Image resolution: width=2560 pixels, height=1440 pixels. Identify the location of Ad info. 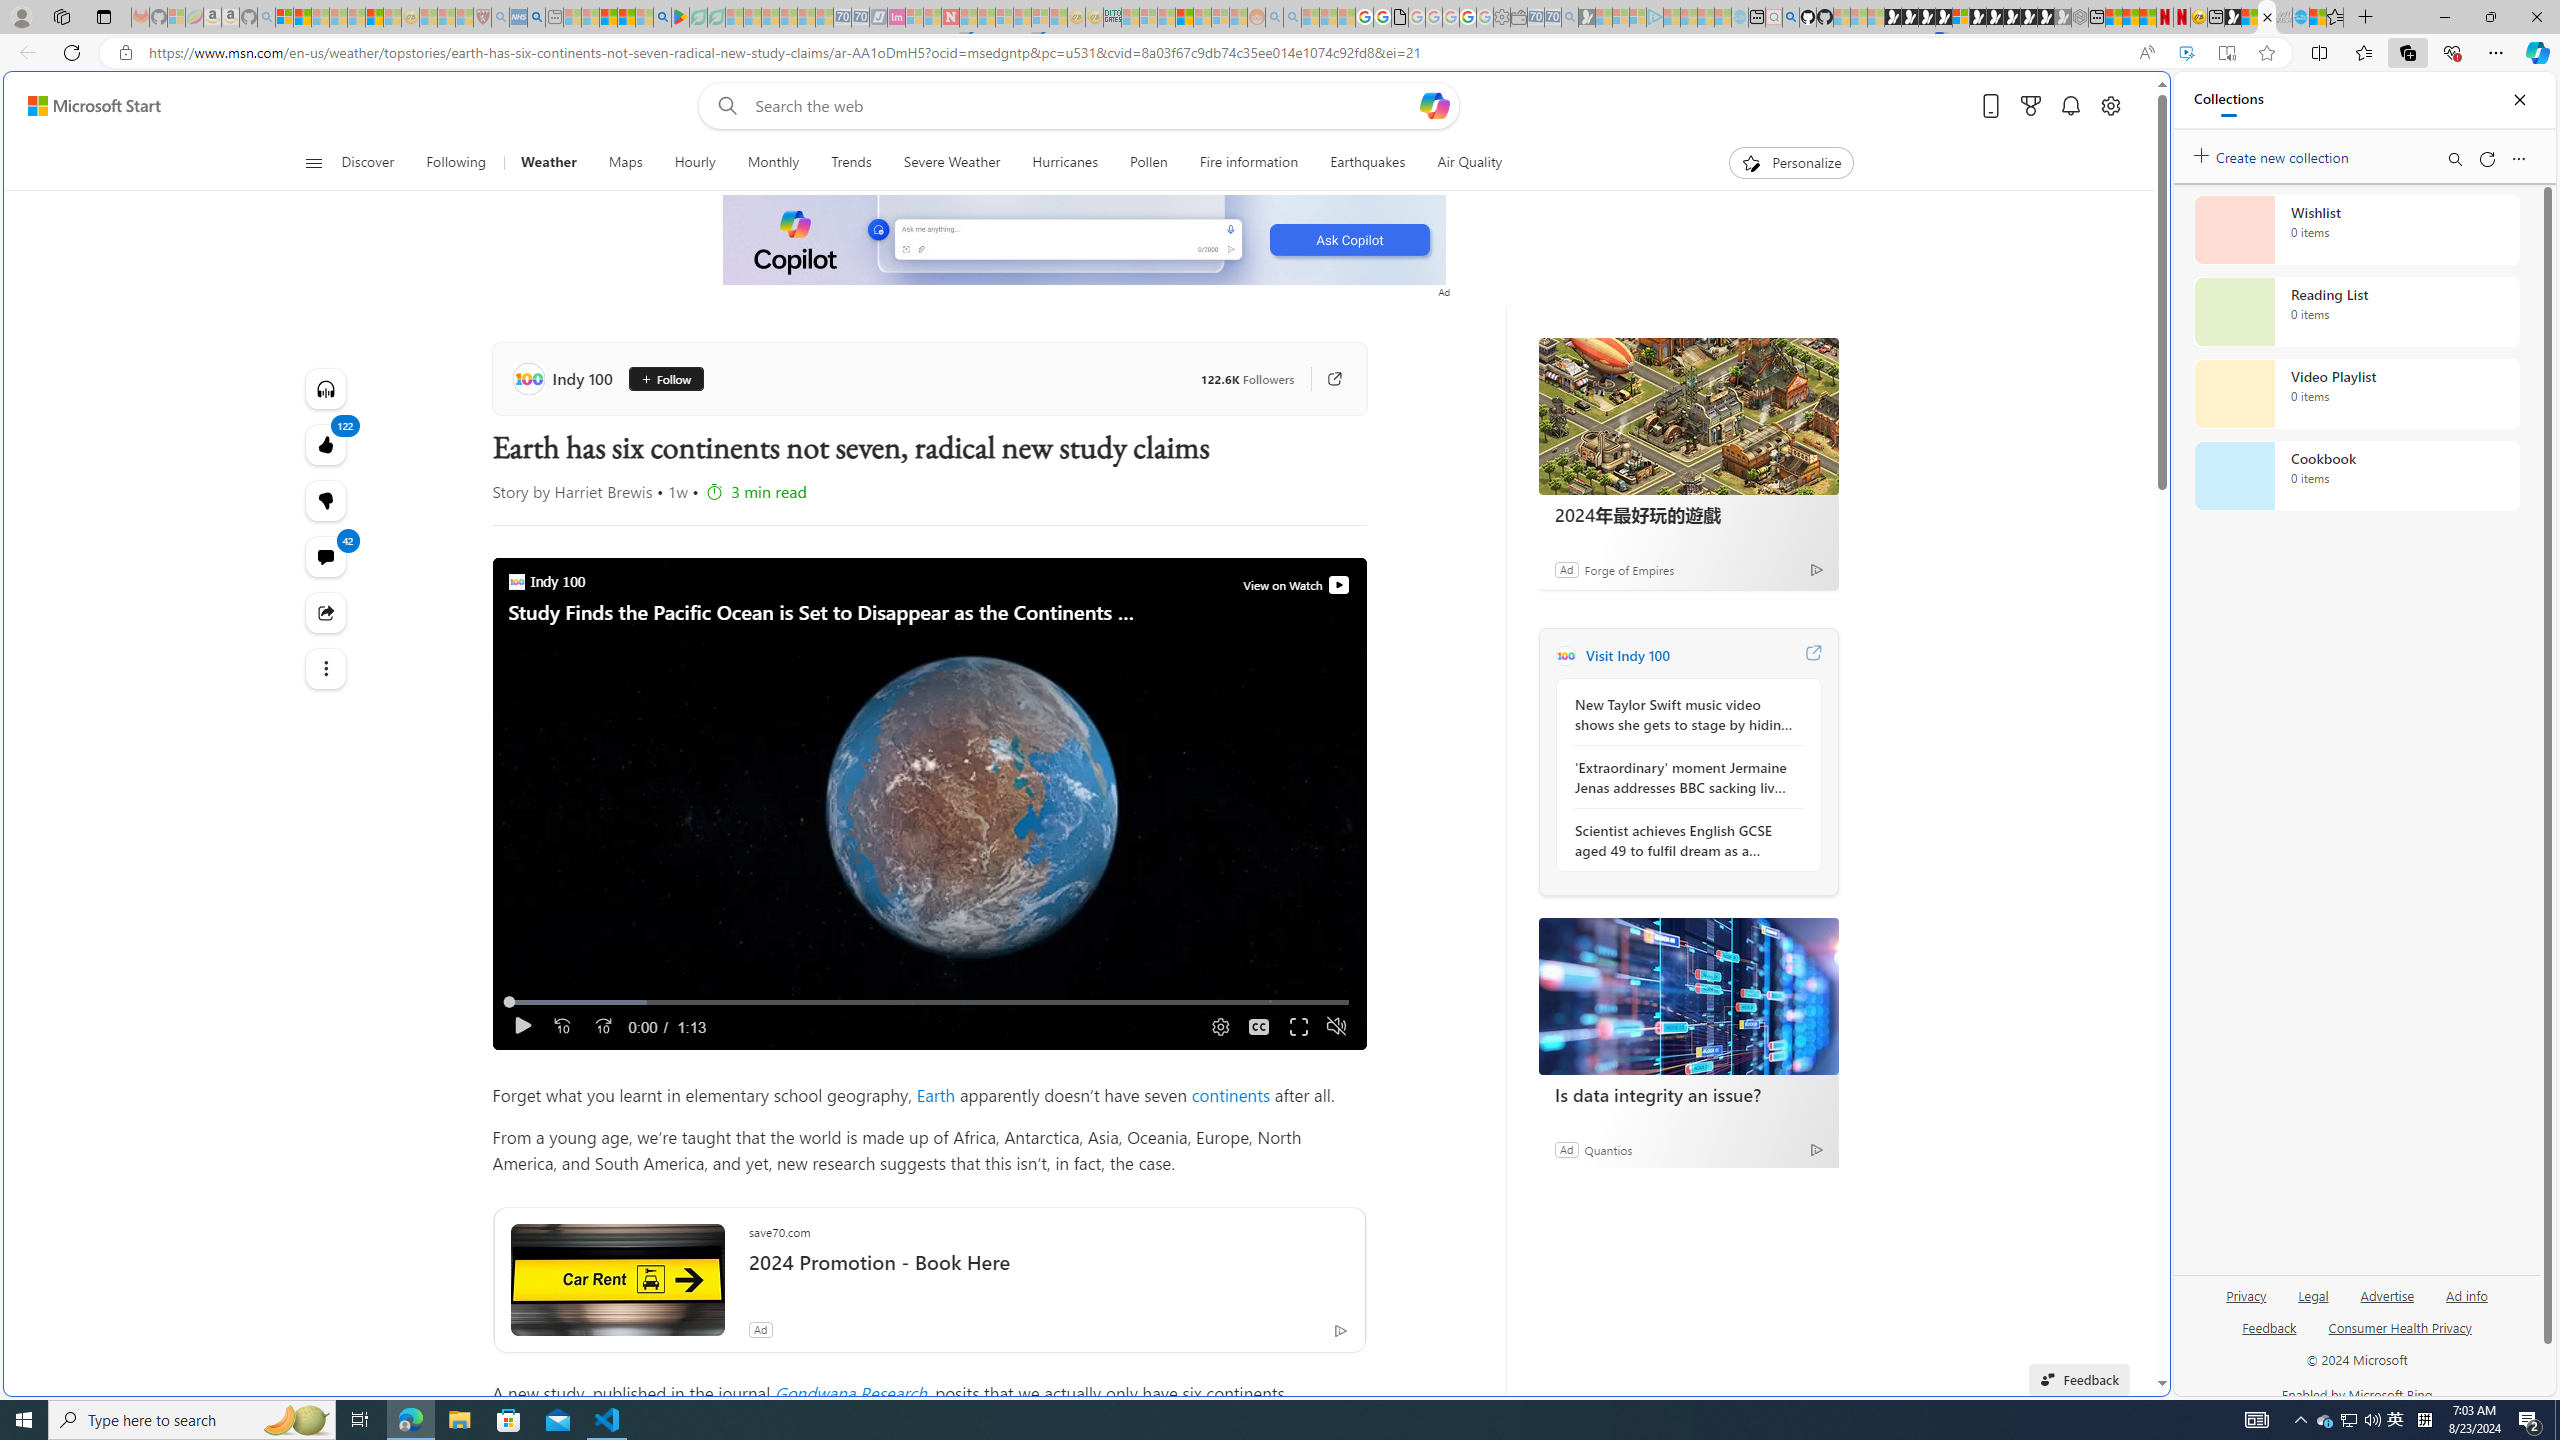
(2466, 1294).